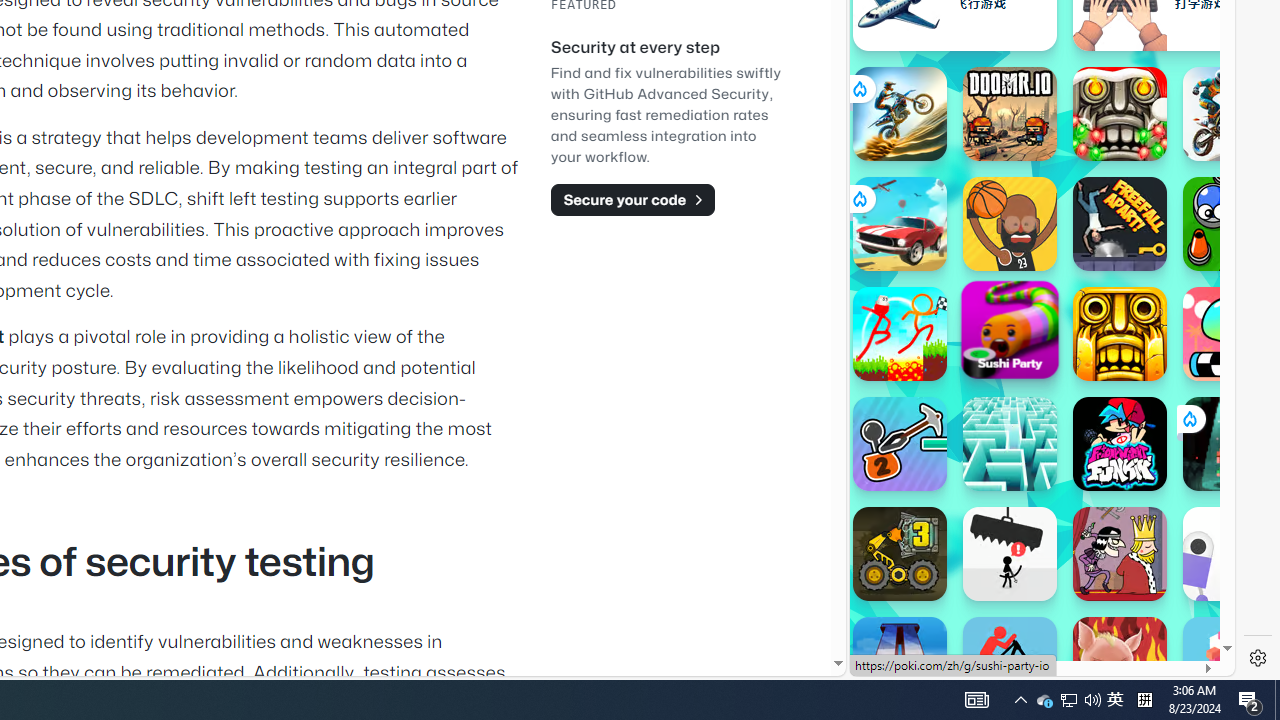 The width and height of the screenshot is (1280, 720). What do you see at coordinates (1230, 224) in the screenshot?
I see `Goal Training` at bounding box center [1230, 224].